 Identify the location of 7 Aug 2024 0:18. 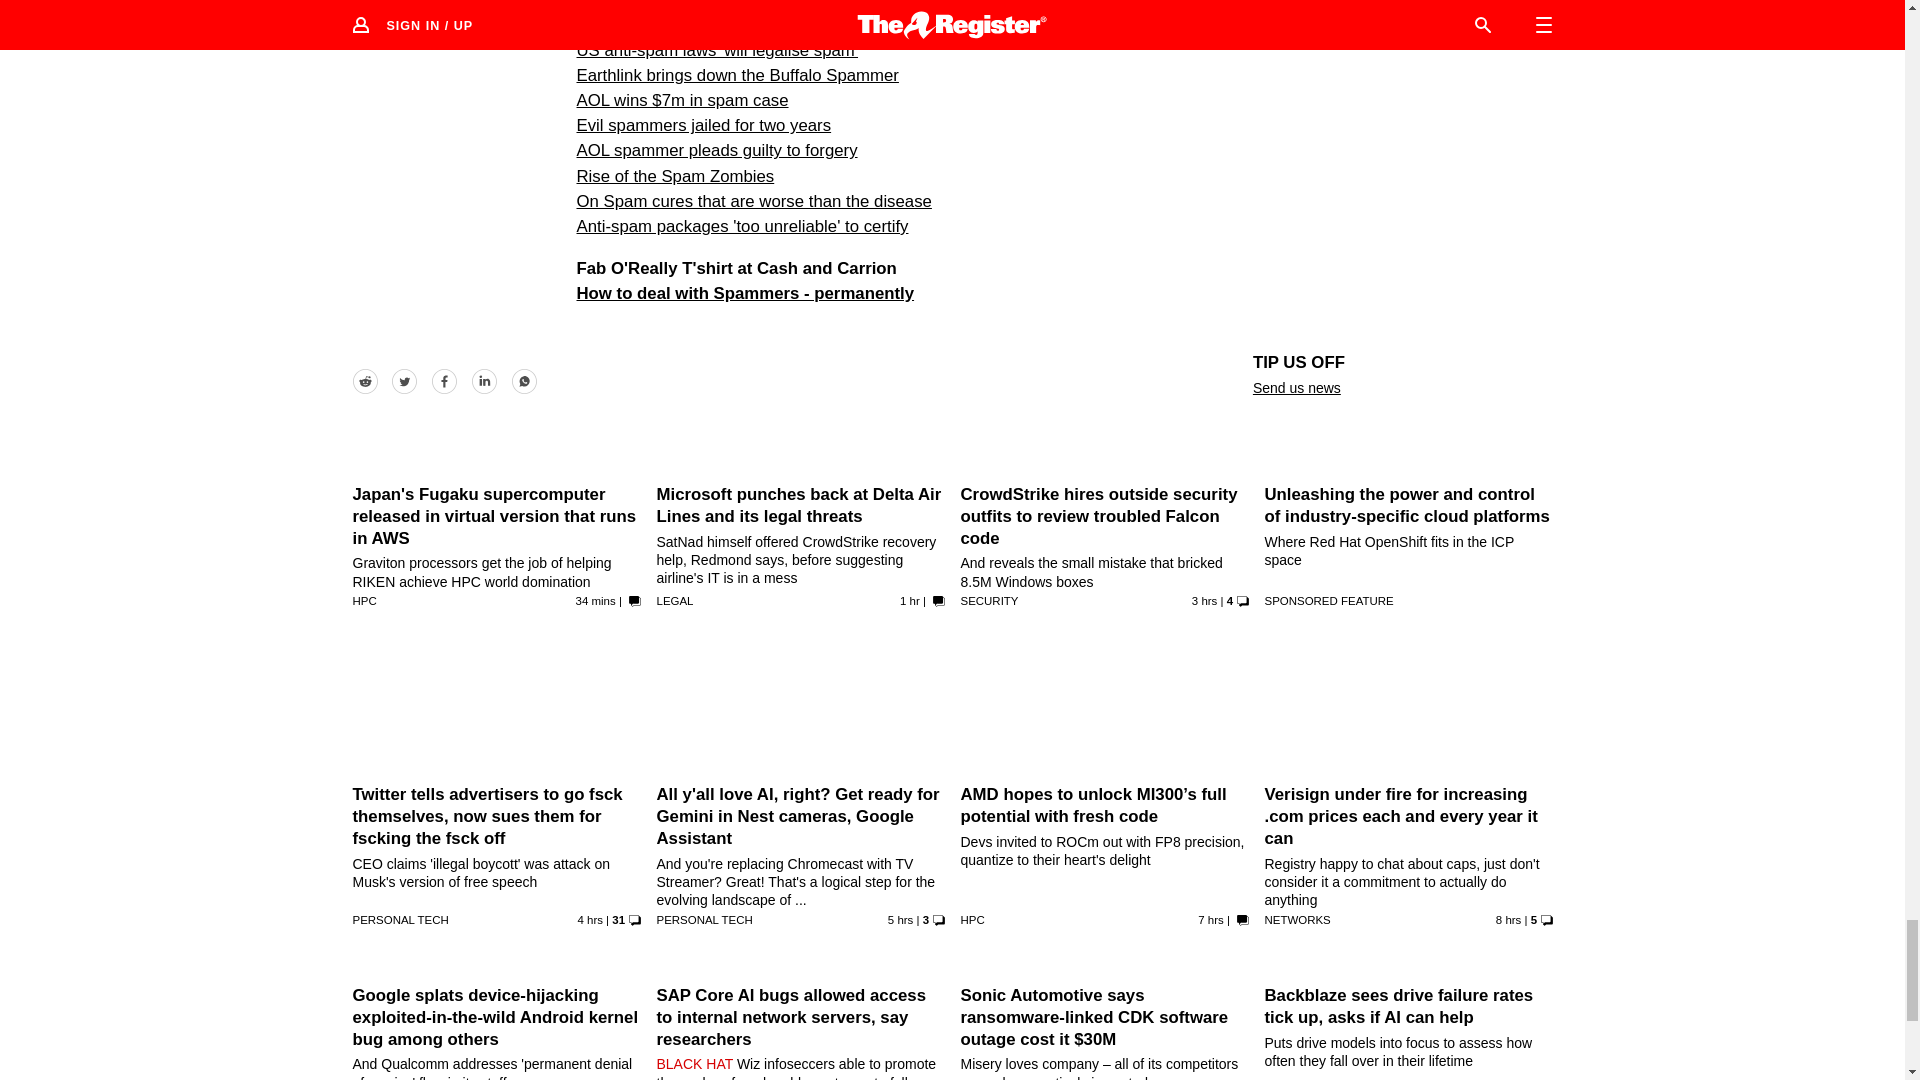
(1204, 600).